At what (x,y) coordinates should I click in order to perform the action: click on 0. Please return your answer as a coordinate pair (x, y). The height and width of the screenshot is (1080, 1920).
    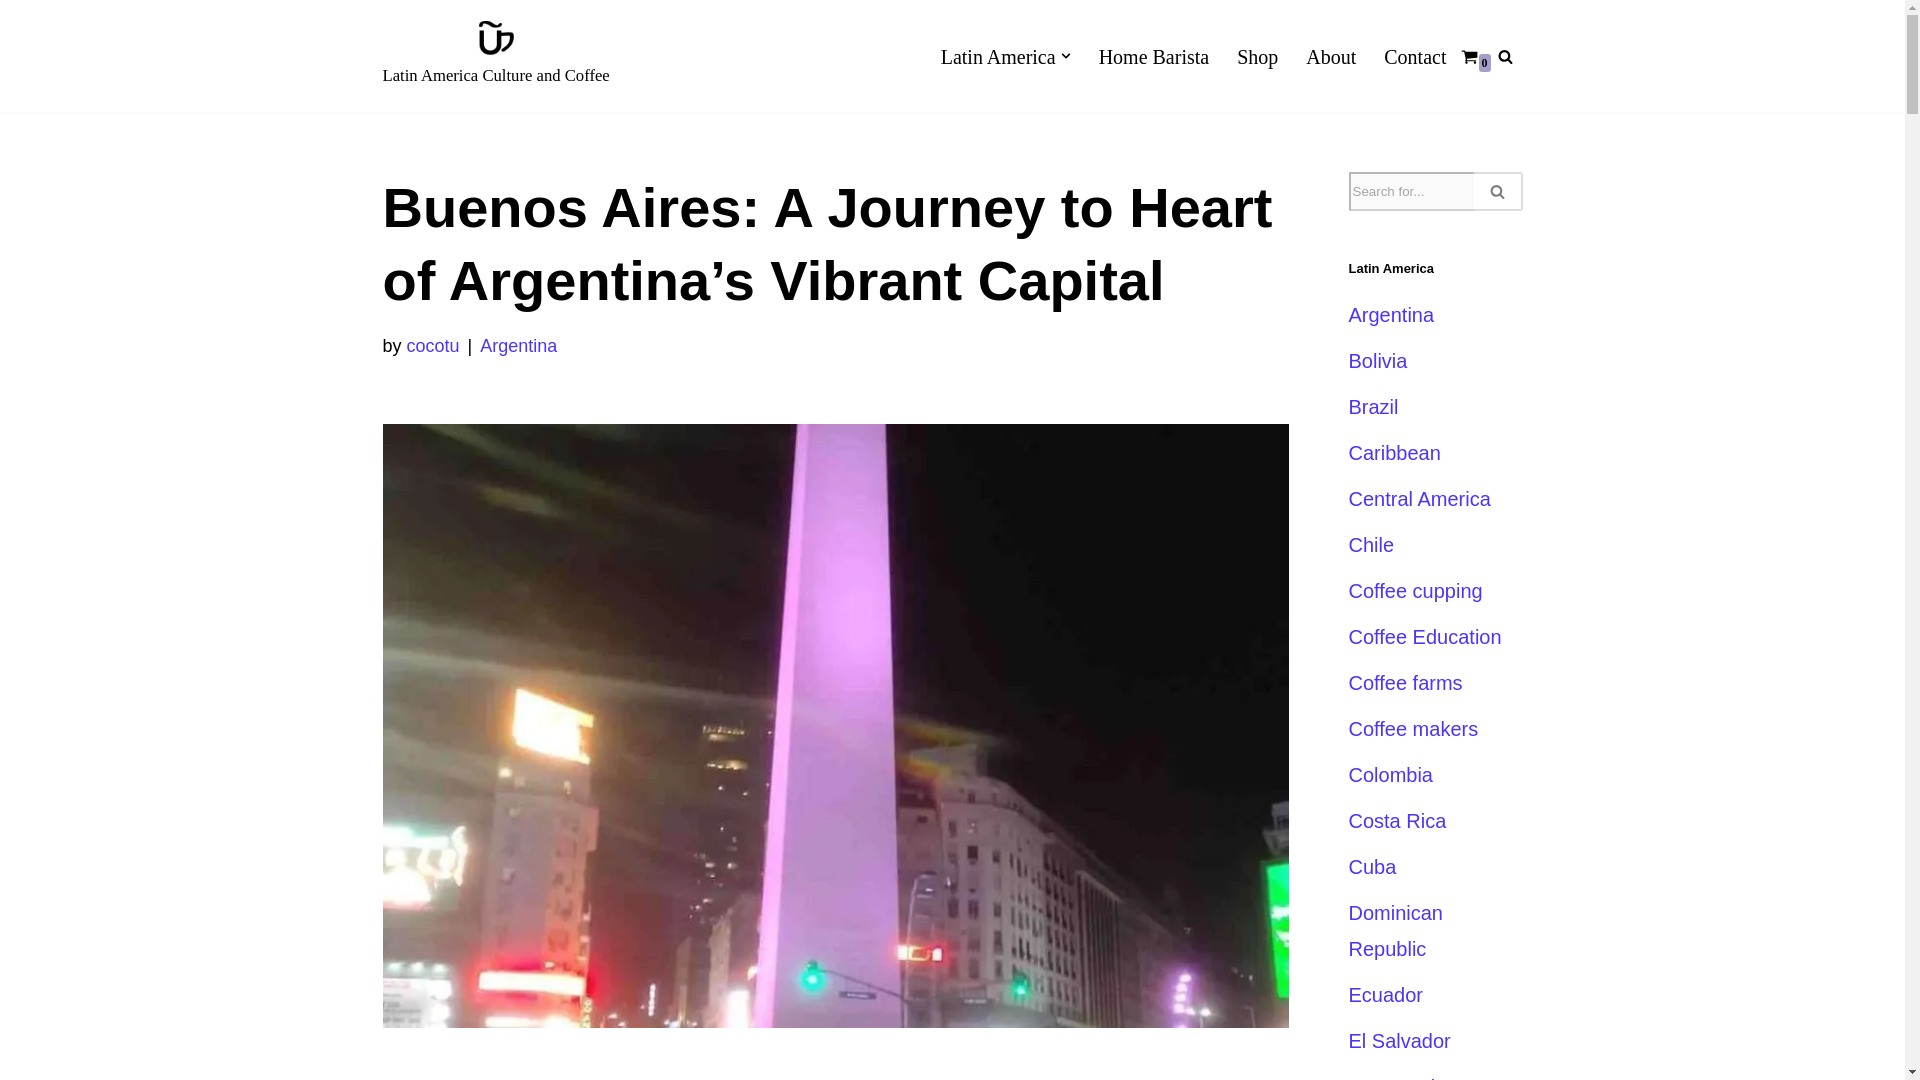
    Looking at the image, I should click on (1468, 56).